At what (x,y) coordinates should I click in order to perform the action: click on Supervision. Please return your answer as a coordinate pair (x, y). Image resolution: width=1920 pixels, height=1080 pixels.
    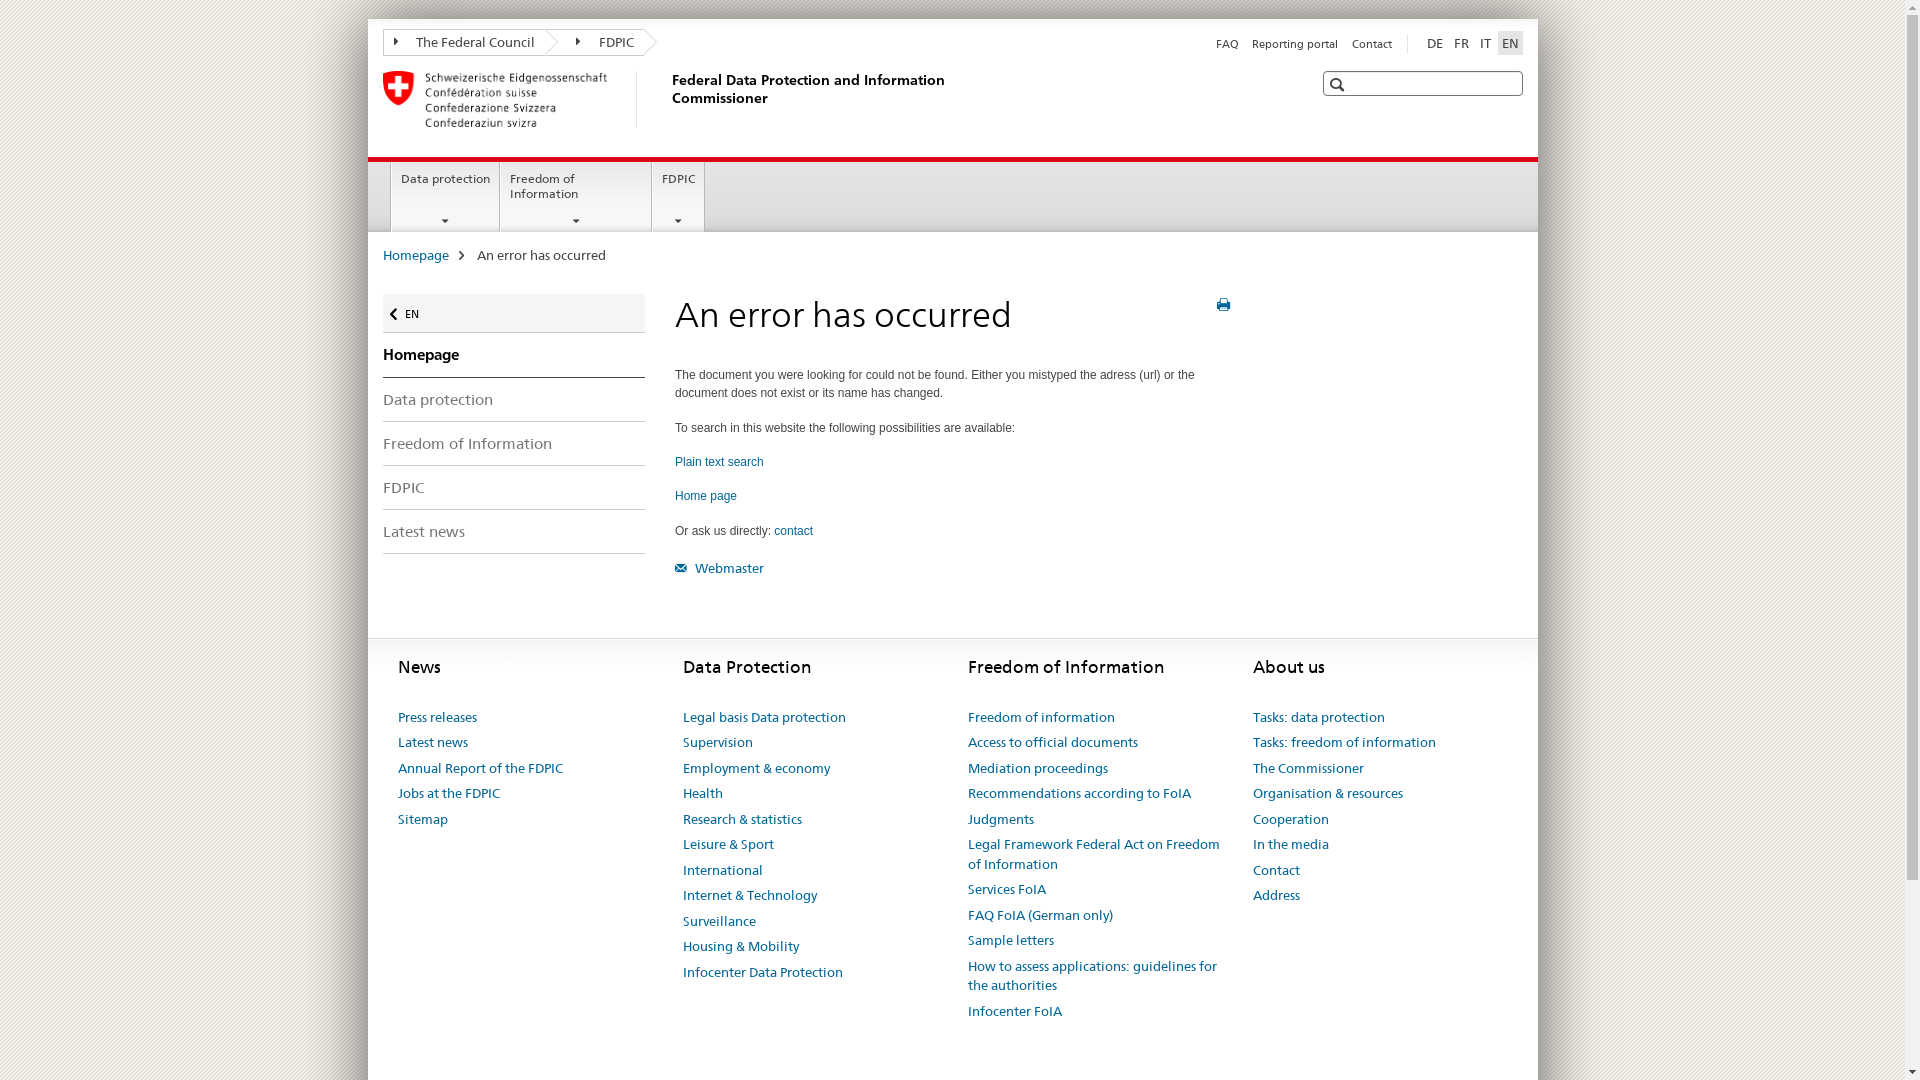
    Looking at the image, I should click on (717, 743).